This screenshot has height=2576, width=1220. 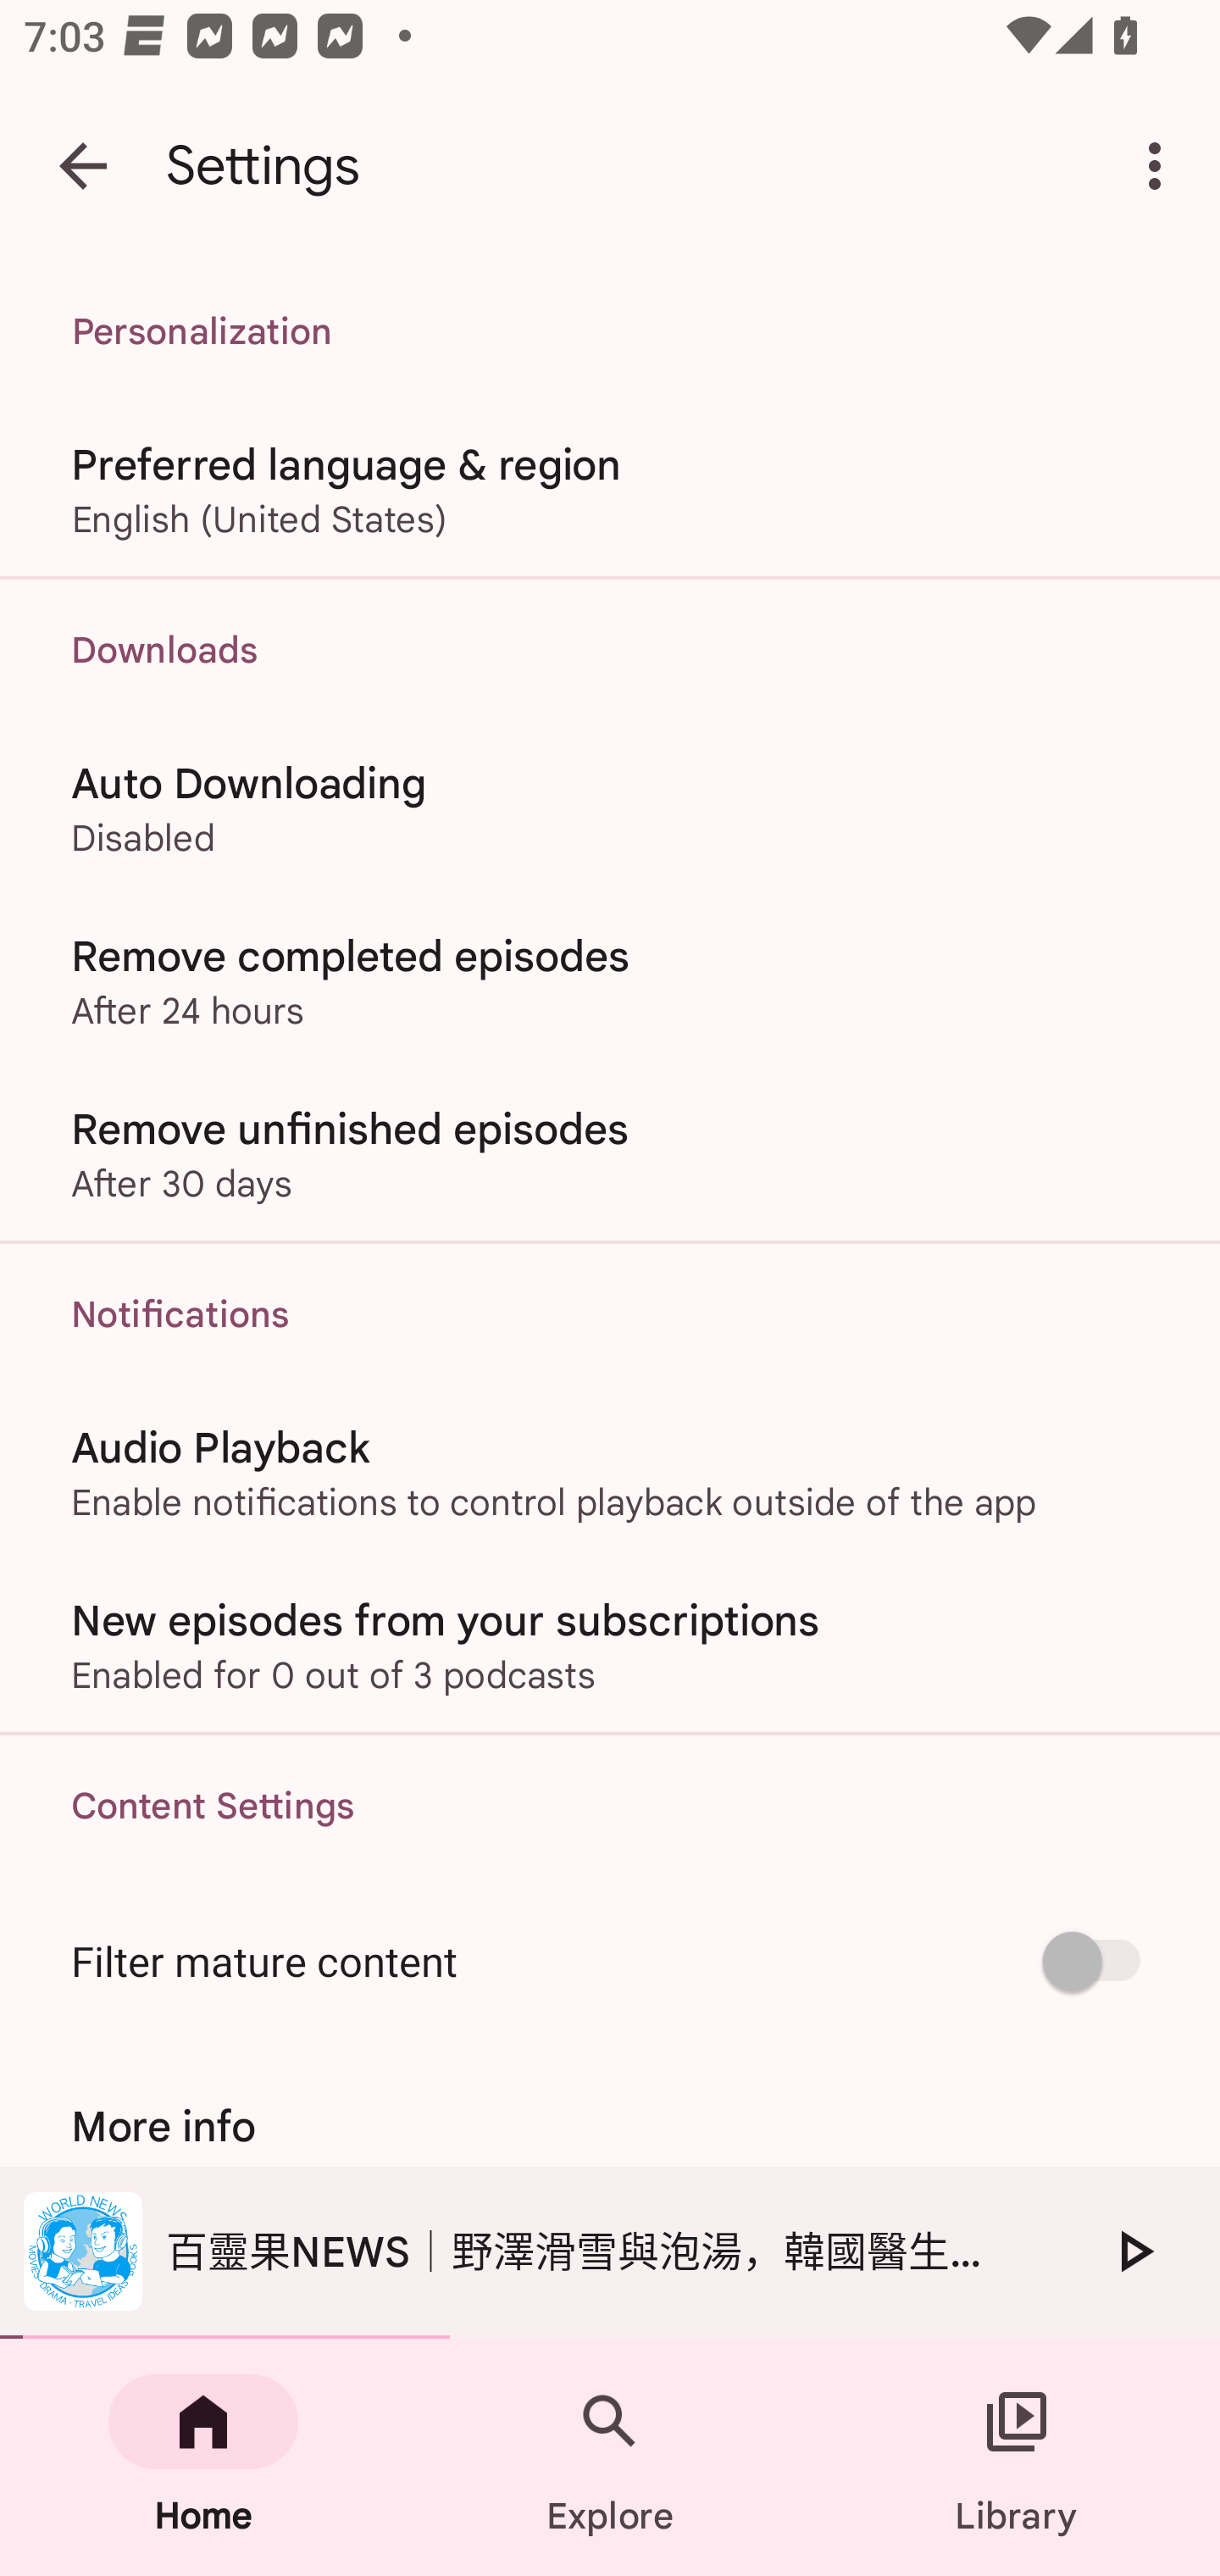 What do you see at coordinates (1134, 2251) in the screenshot?
I see `Play` at bounding box center [1134, 2251].